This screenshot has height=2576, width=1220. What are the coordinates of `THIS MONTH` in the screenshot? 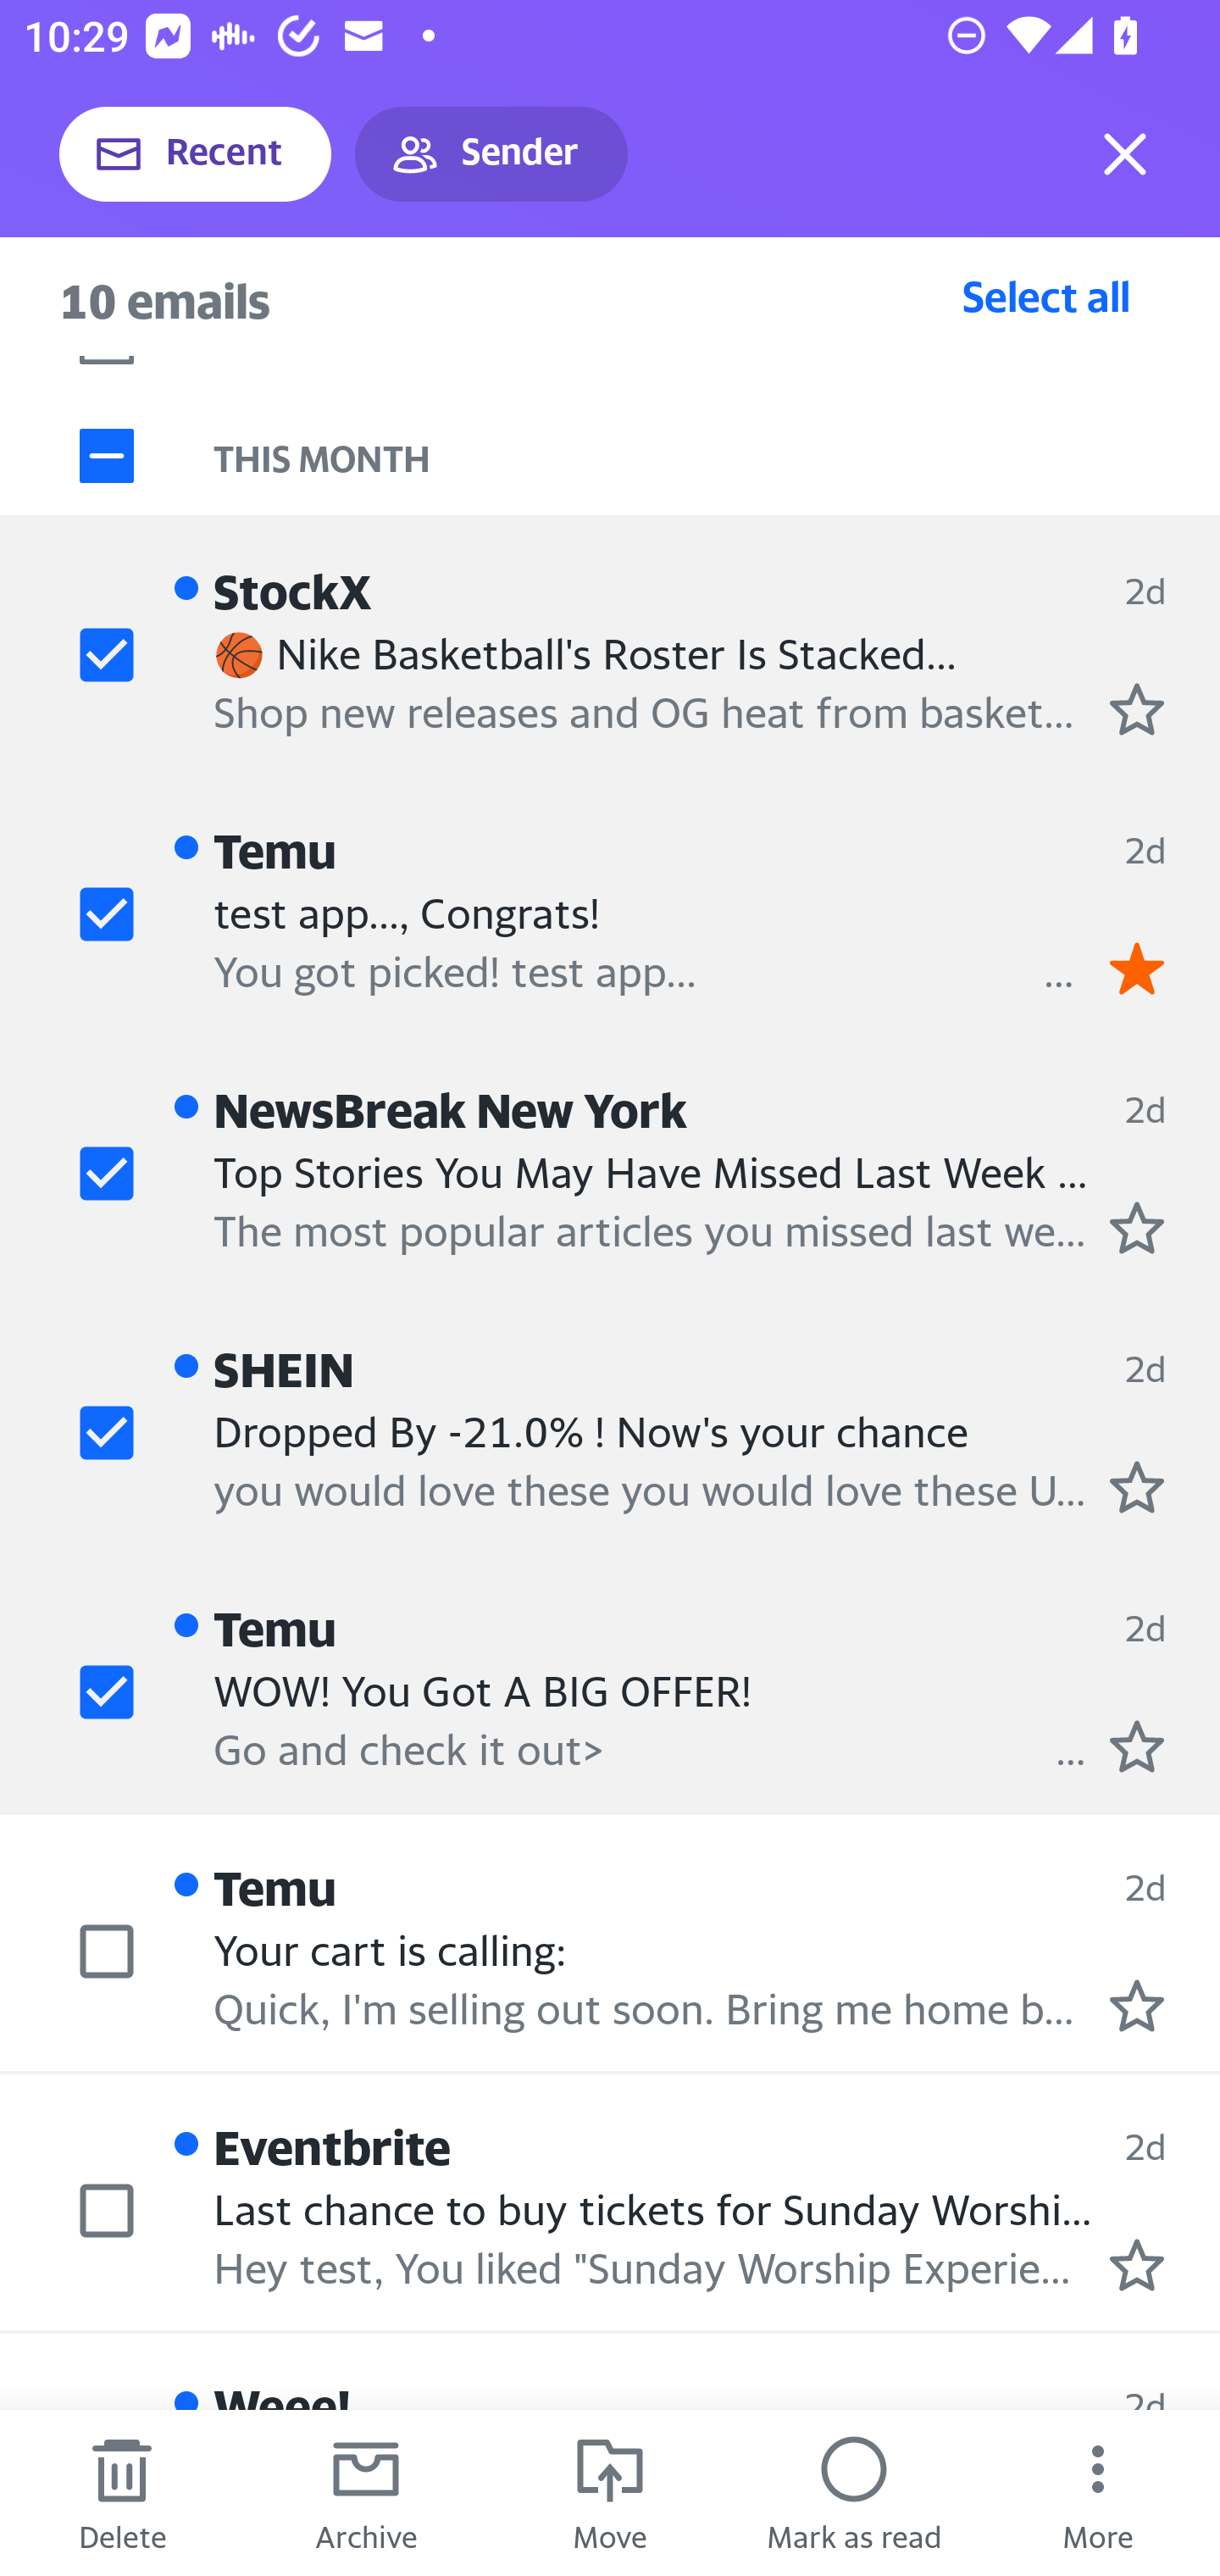 It's located at (717, 454).